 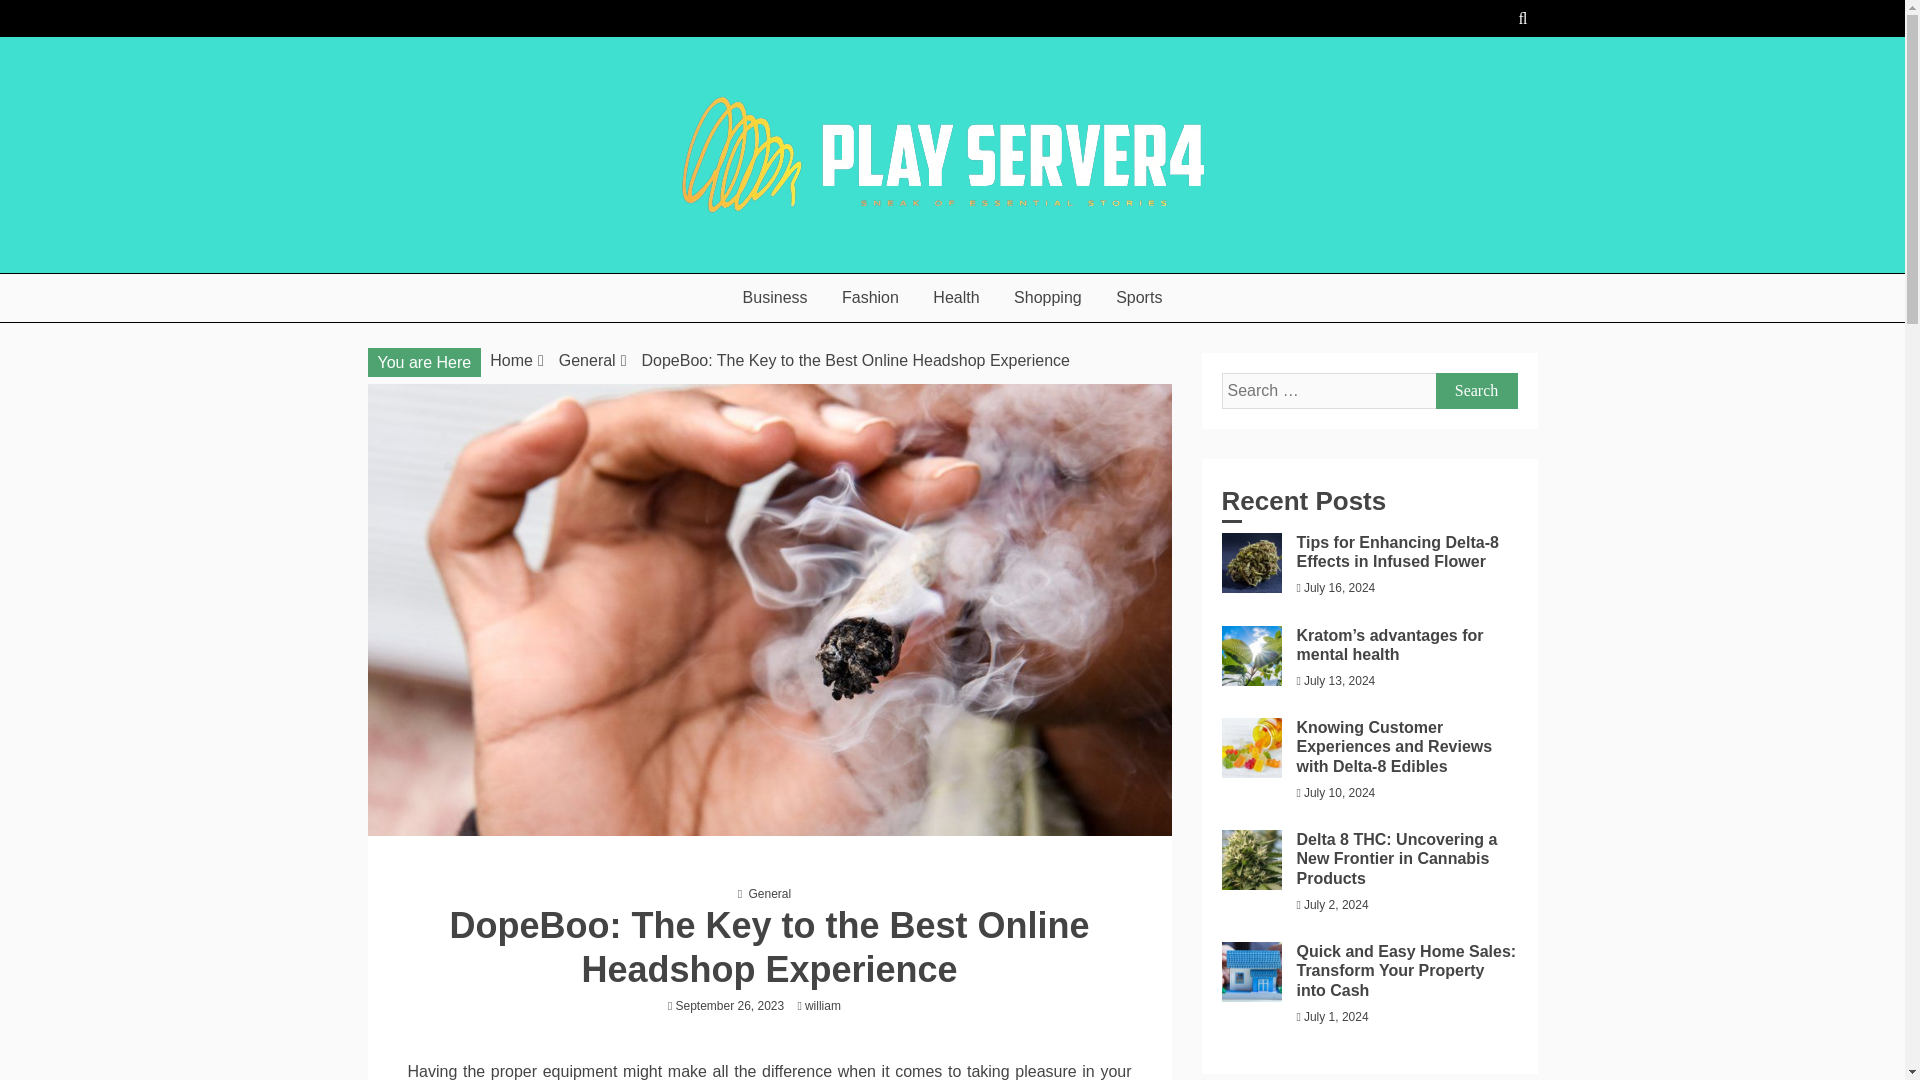 What do you see at coordinates (1477, 390) in the screenshot?
I see `Search` at bounding box center [1477, 390].